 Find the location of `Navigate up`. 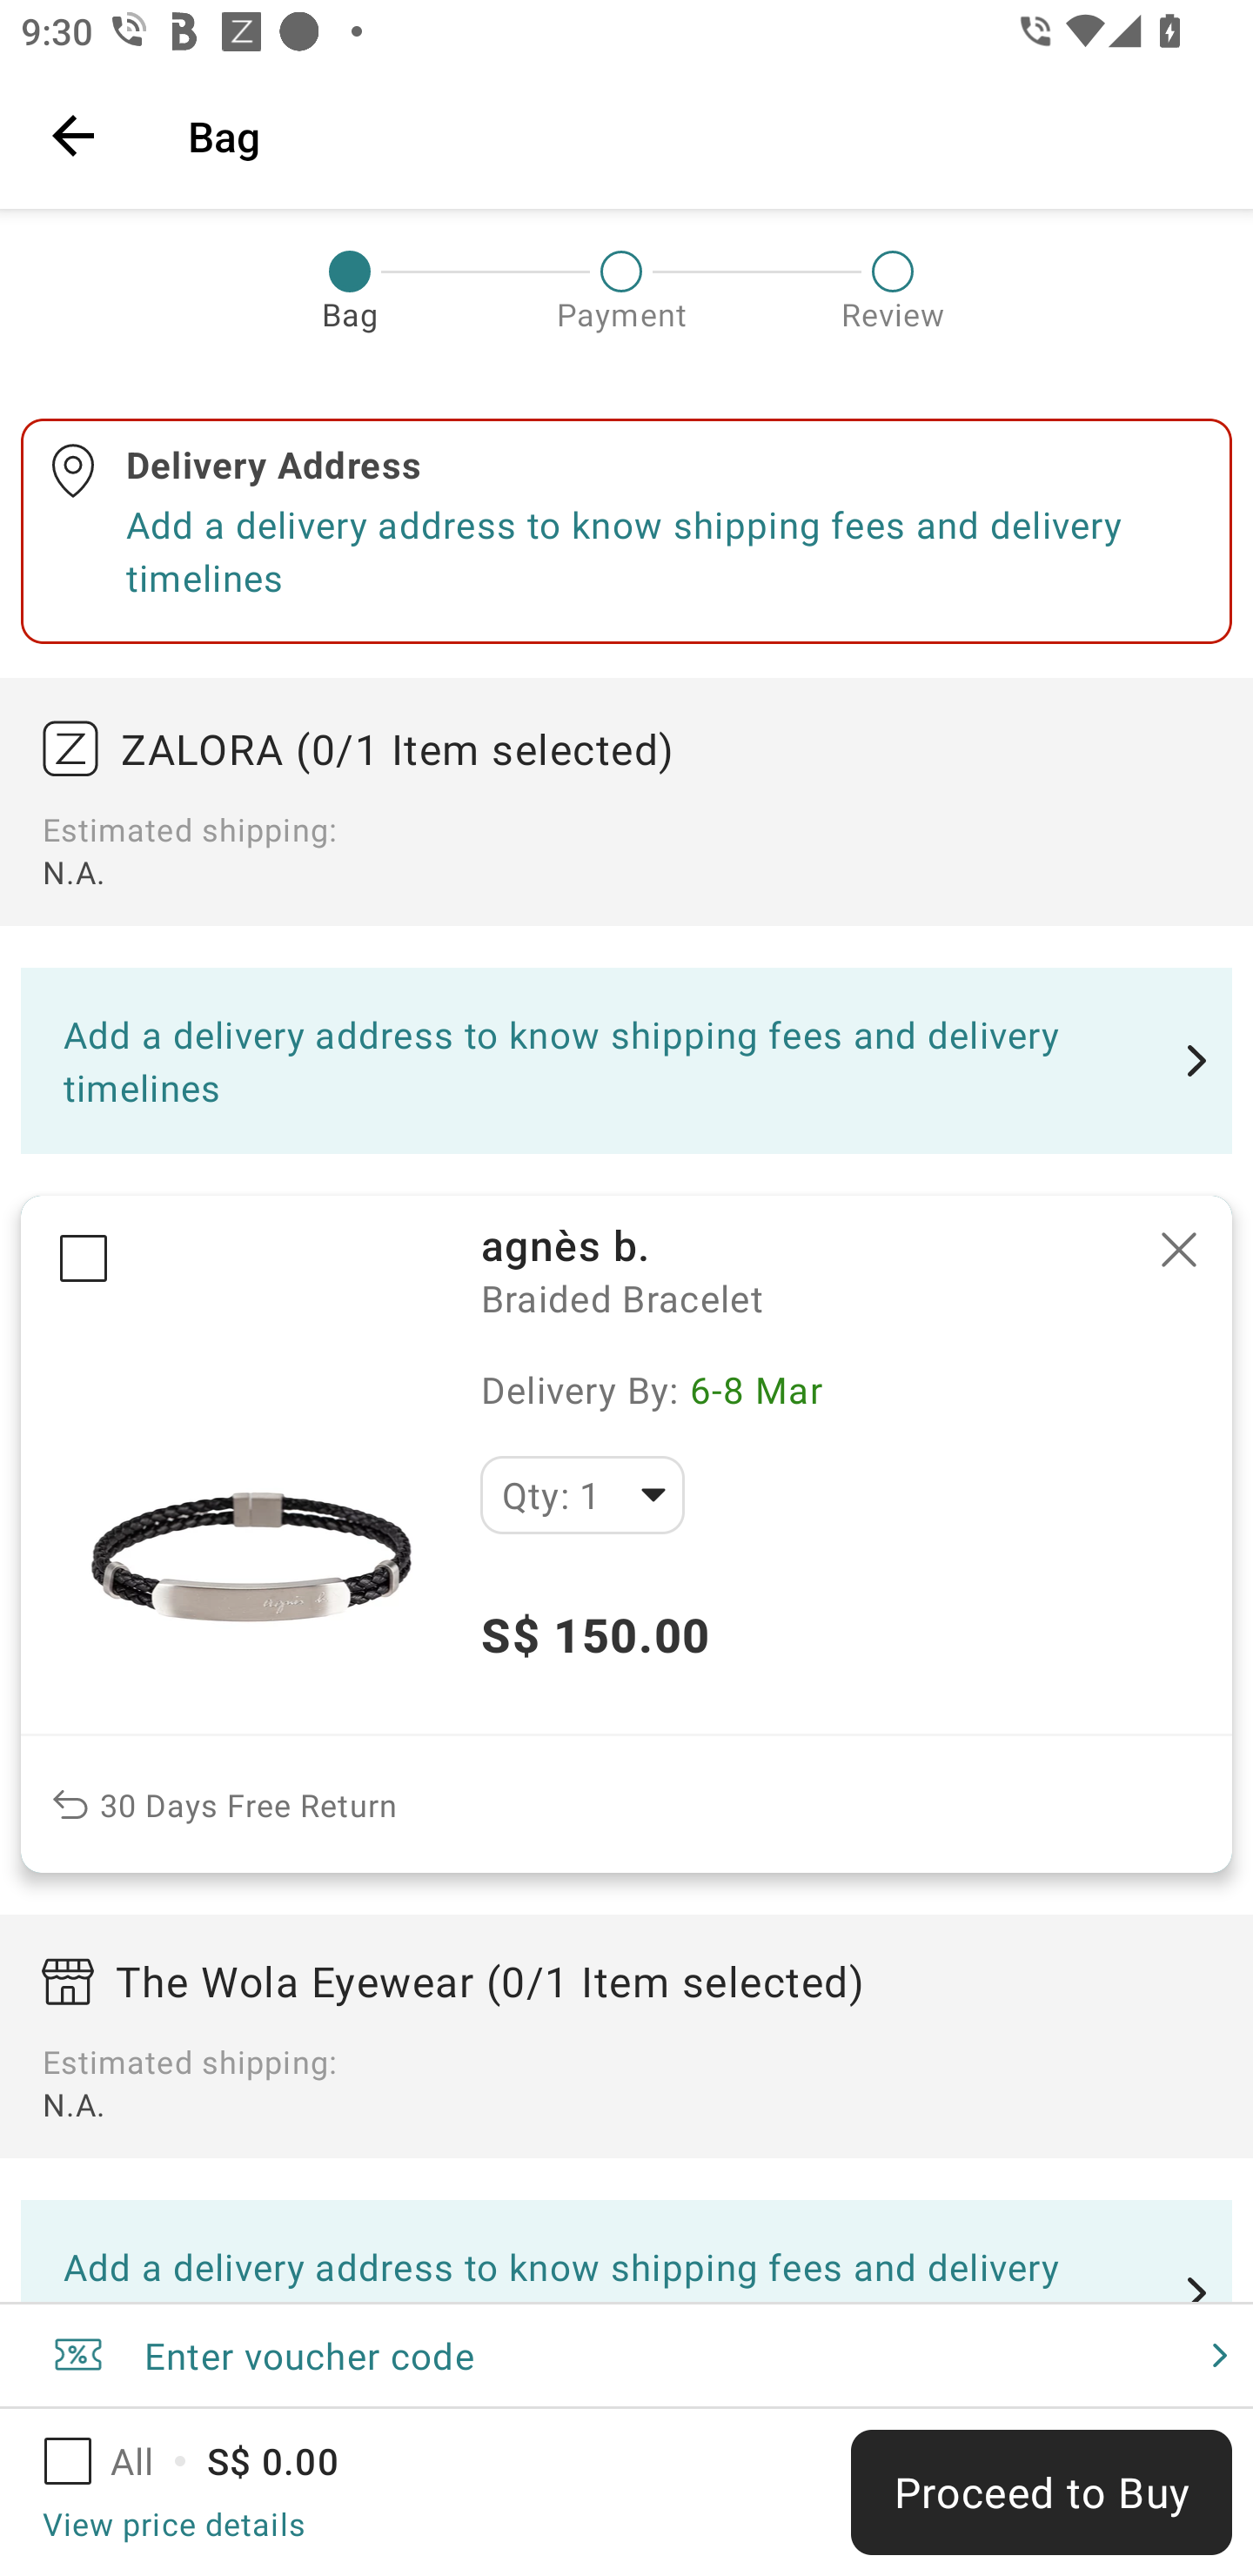

Navigate up is located at coordinates (73, 135).